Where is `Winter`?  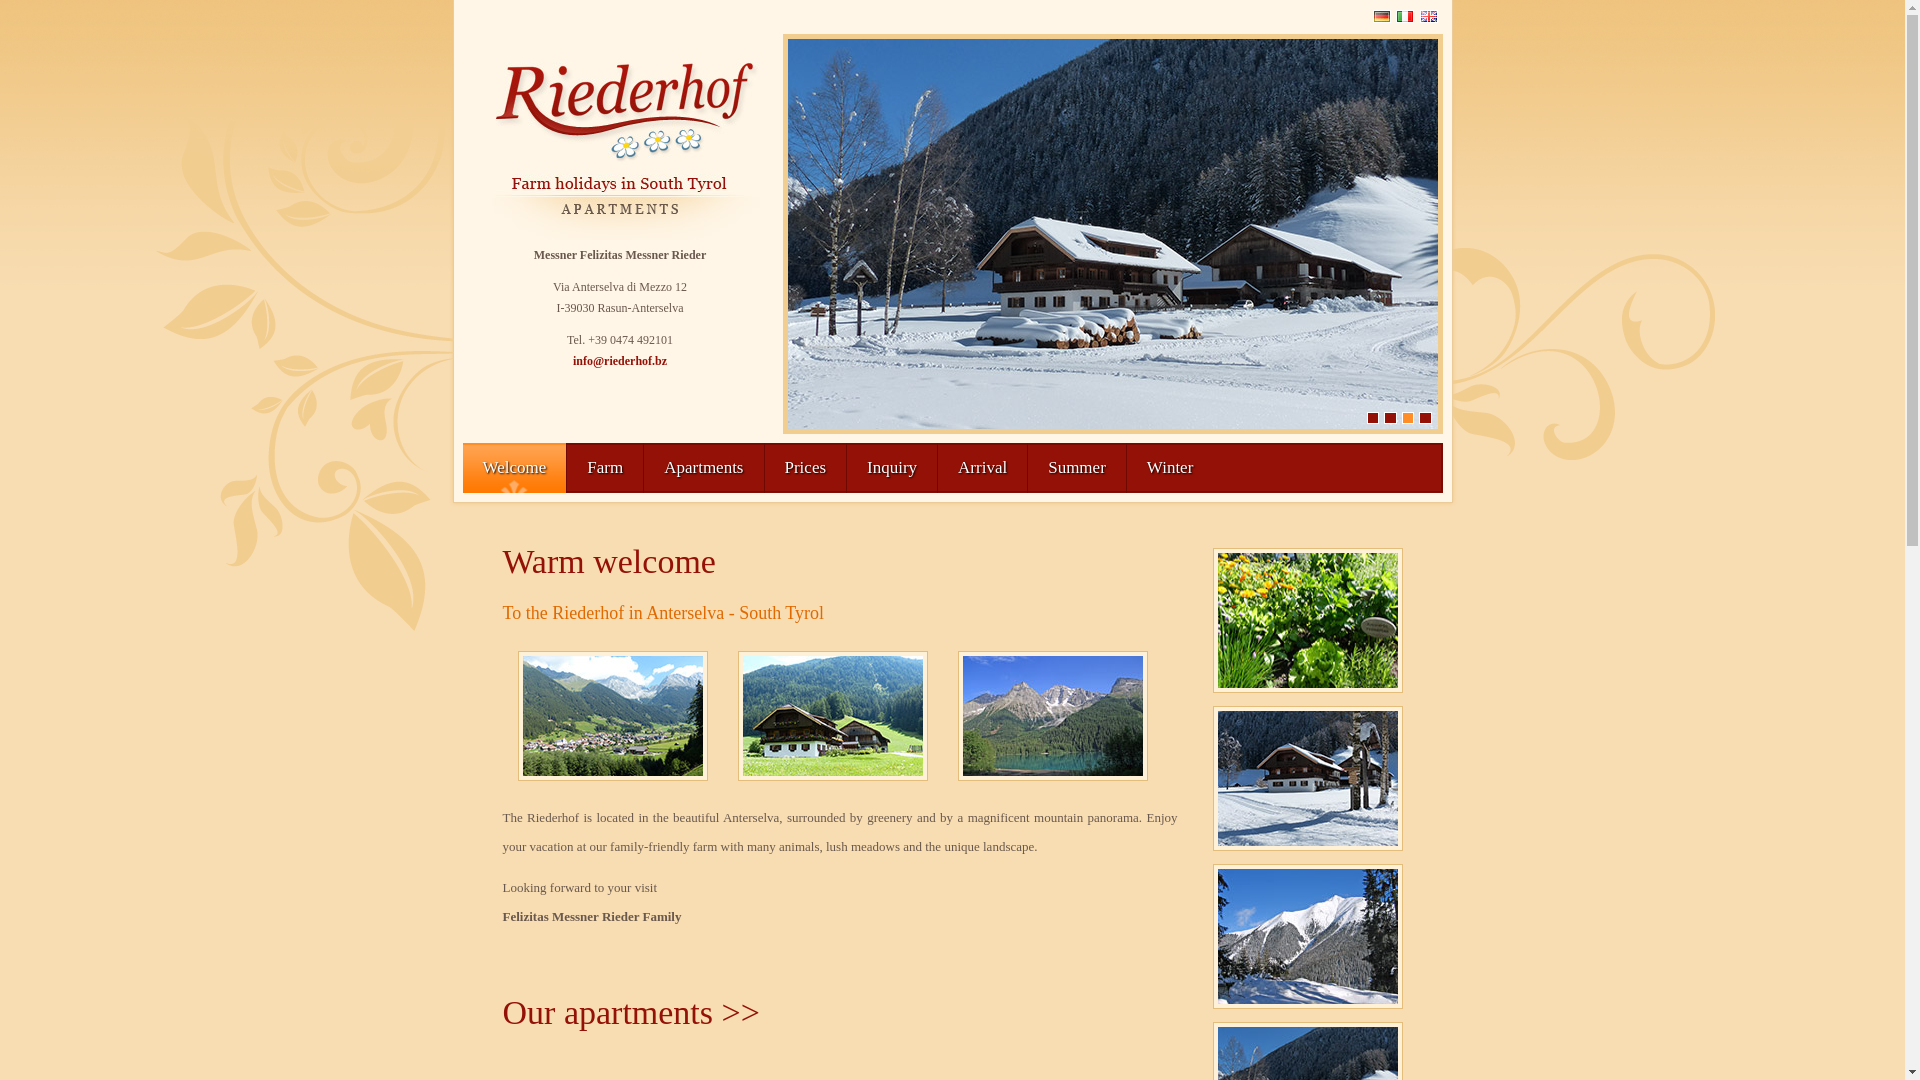
Winter is located at coordinates (1170, 468).